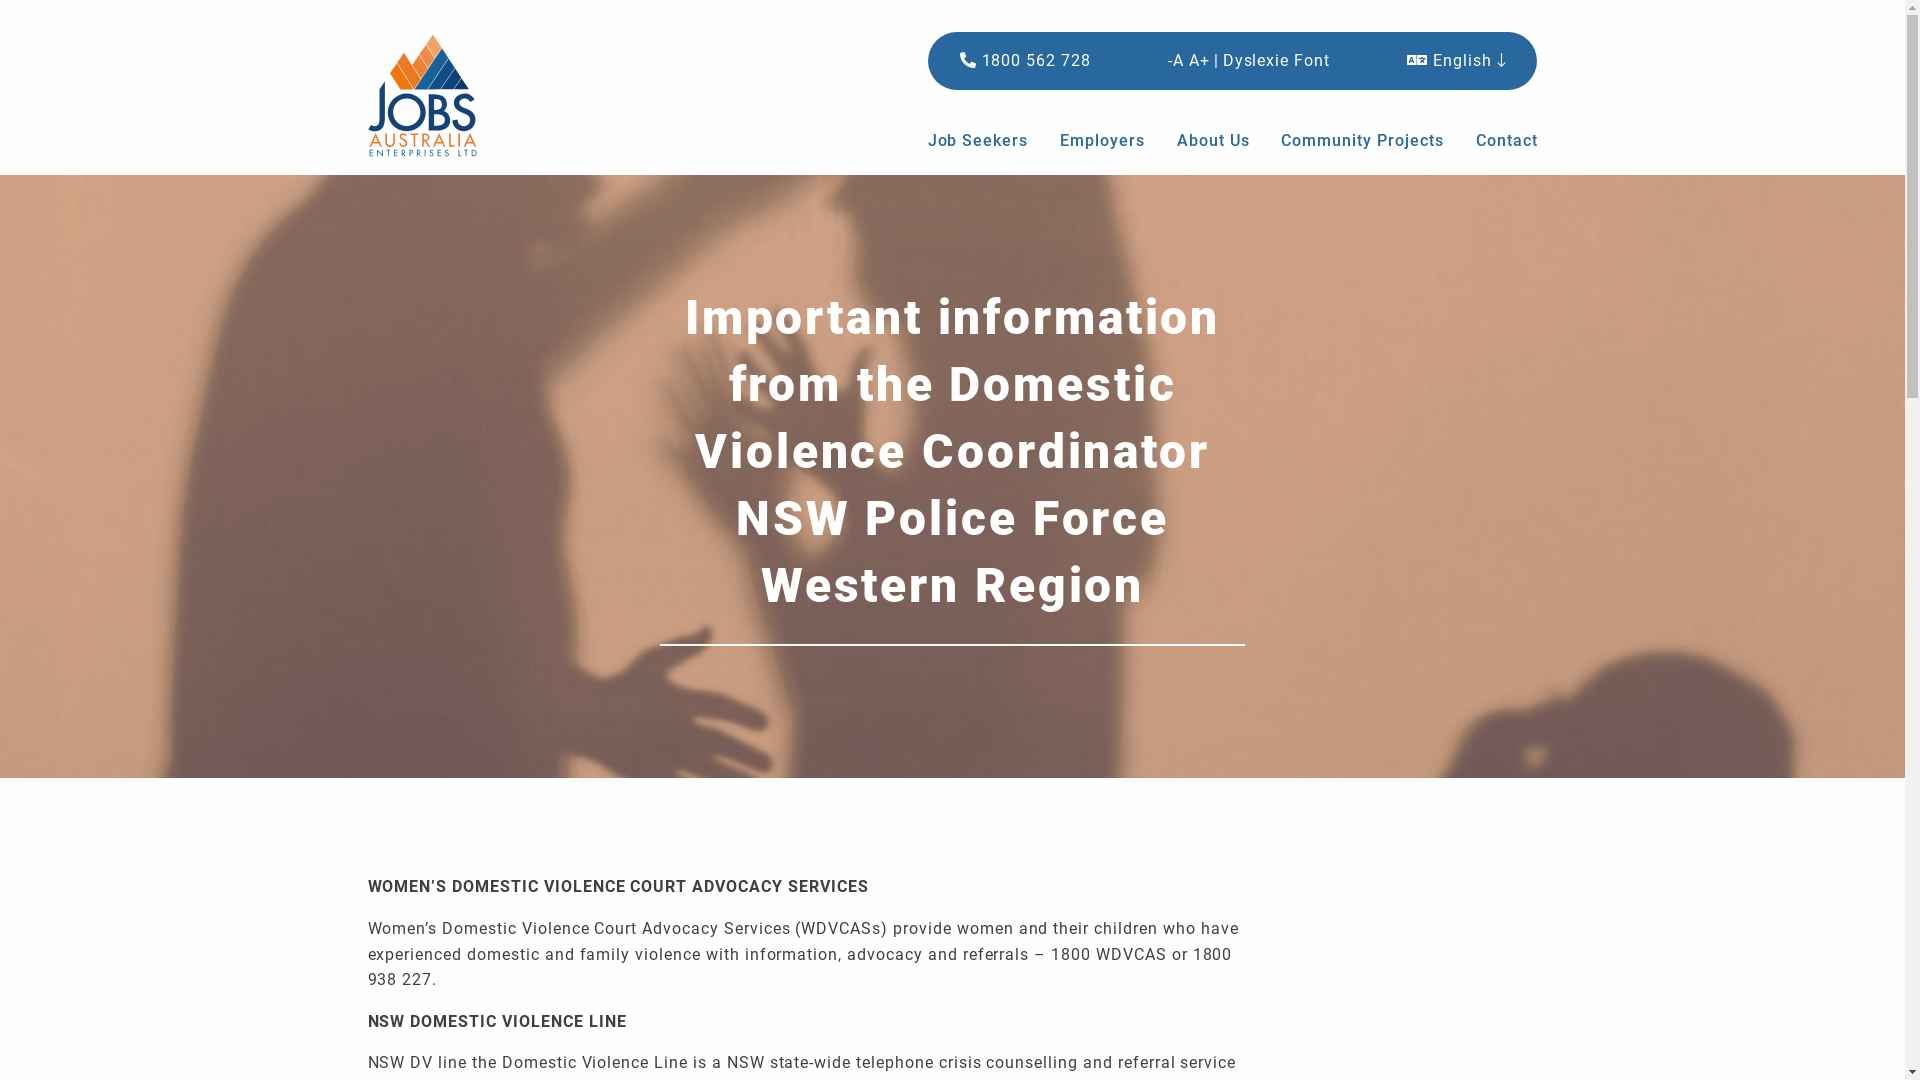 The image size is (1920, 1080). Describe the element at coordinates (1499, 141) in the screenshot. I see `Contact` at that location.